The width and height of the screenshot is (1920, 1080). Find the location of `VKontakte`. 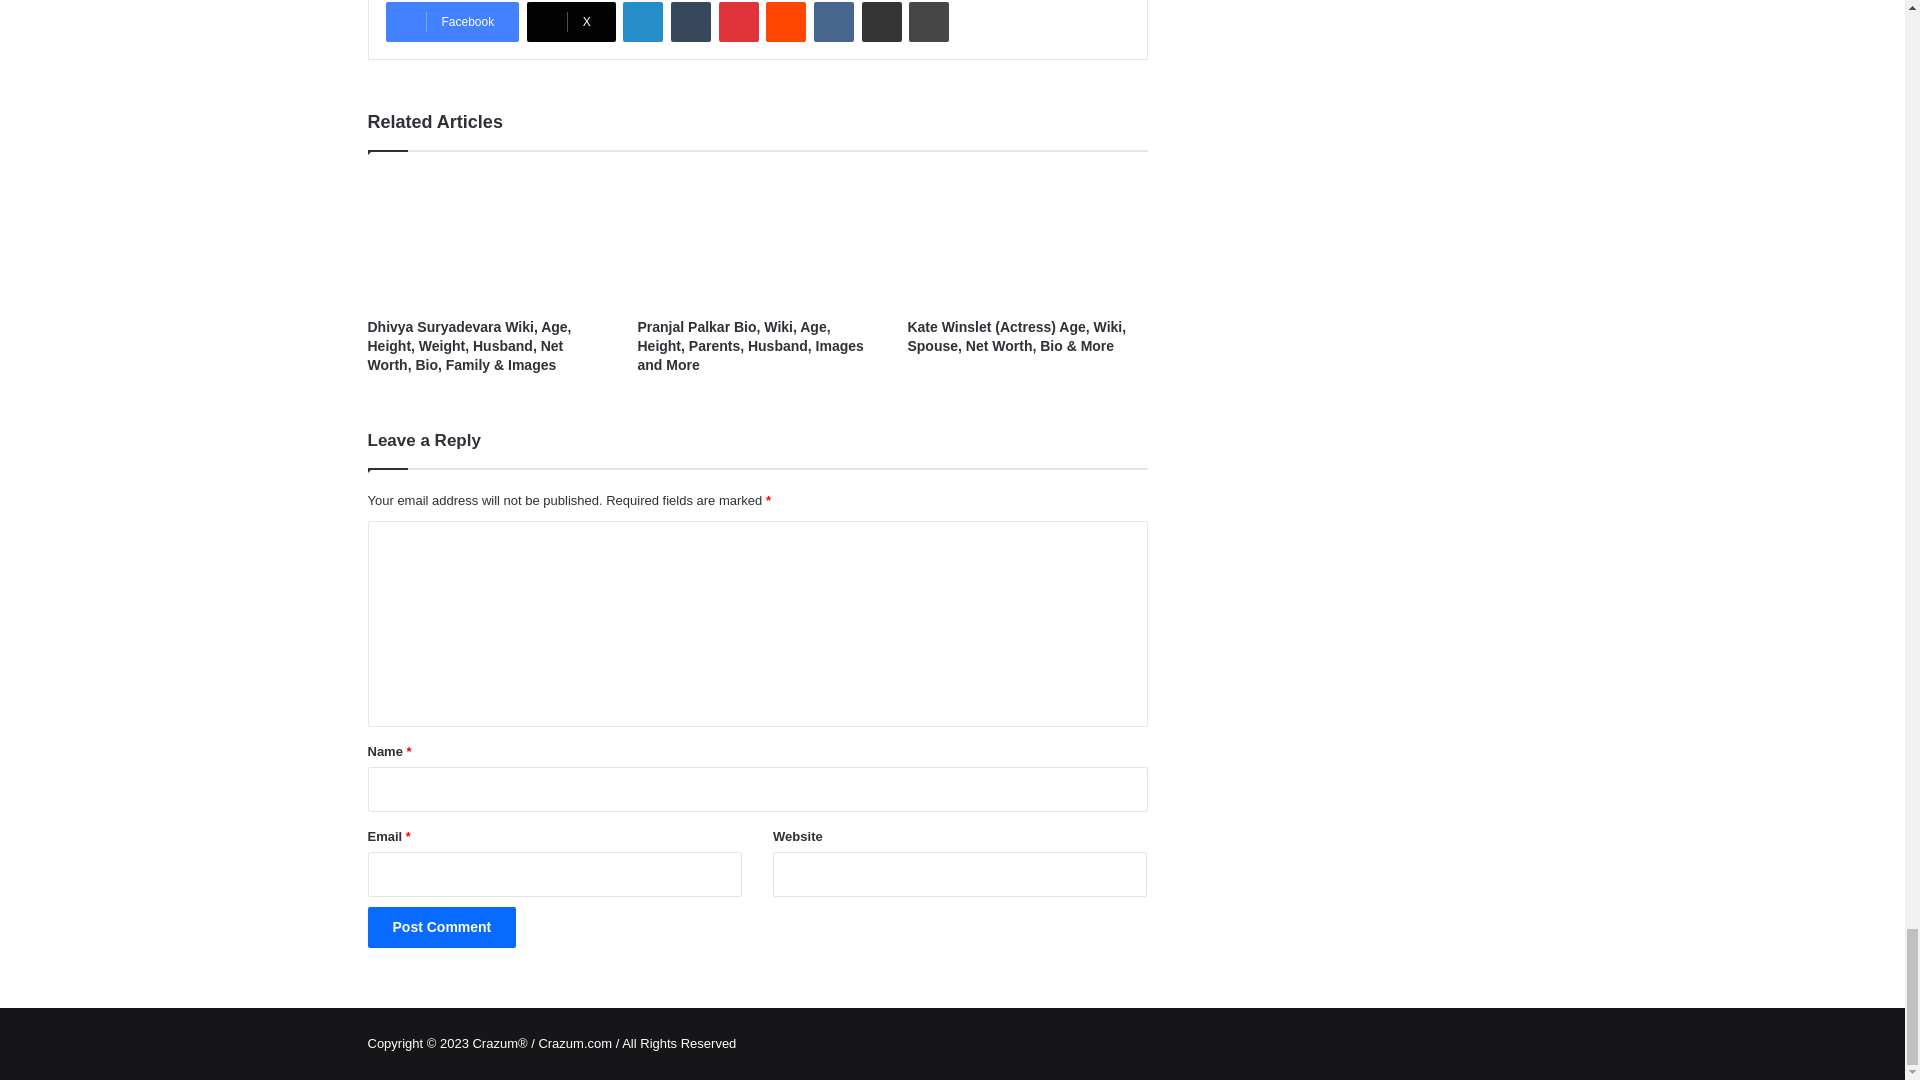

VKontakte is located at coordinates (834, 22).